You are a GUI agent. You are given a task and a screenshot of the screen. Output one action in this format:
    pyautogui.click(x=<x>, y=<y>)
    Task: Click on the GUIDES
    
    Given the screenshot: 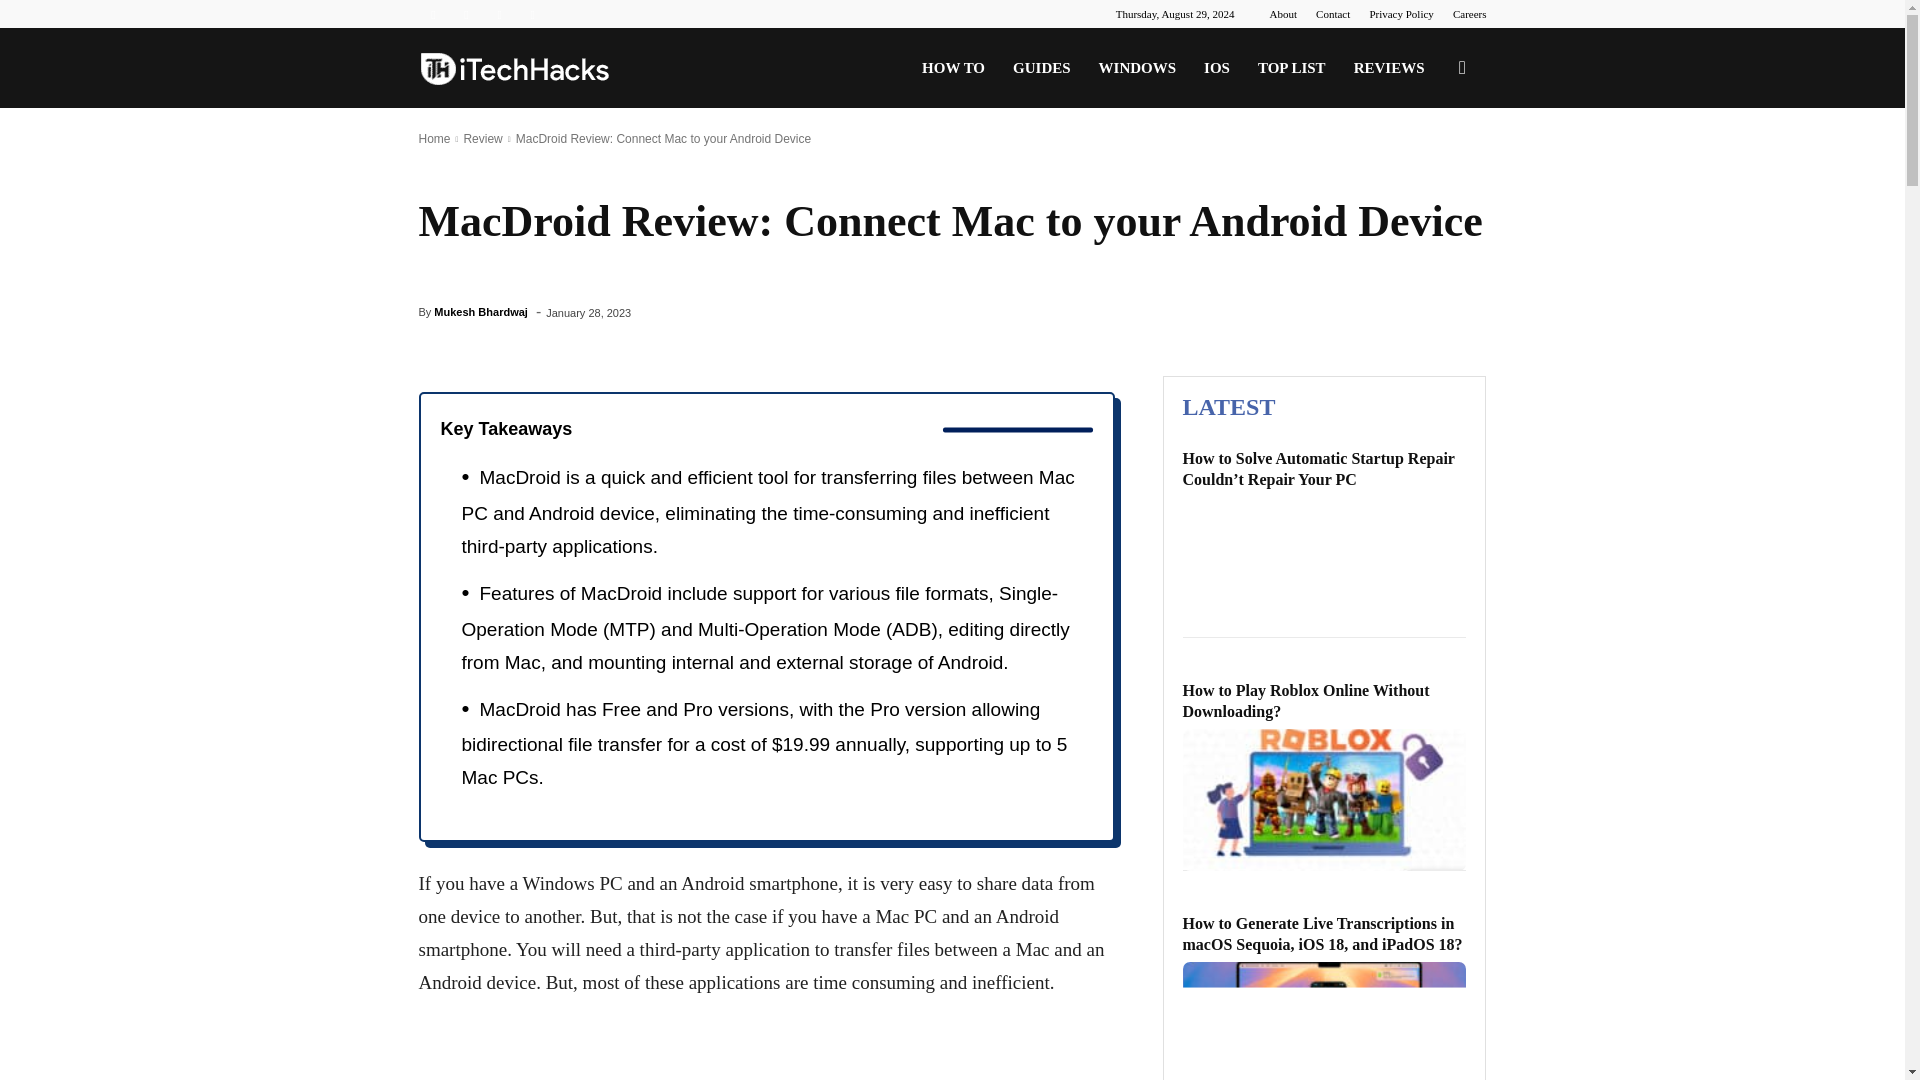 What is the action you would take?
    pyautogui.click(x=1041, y=68)
    